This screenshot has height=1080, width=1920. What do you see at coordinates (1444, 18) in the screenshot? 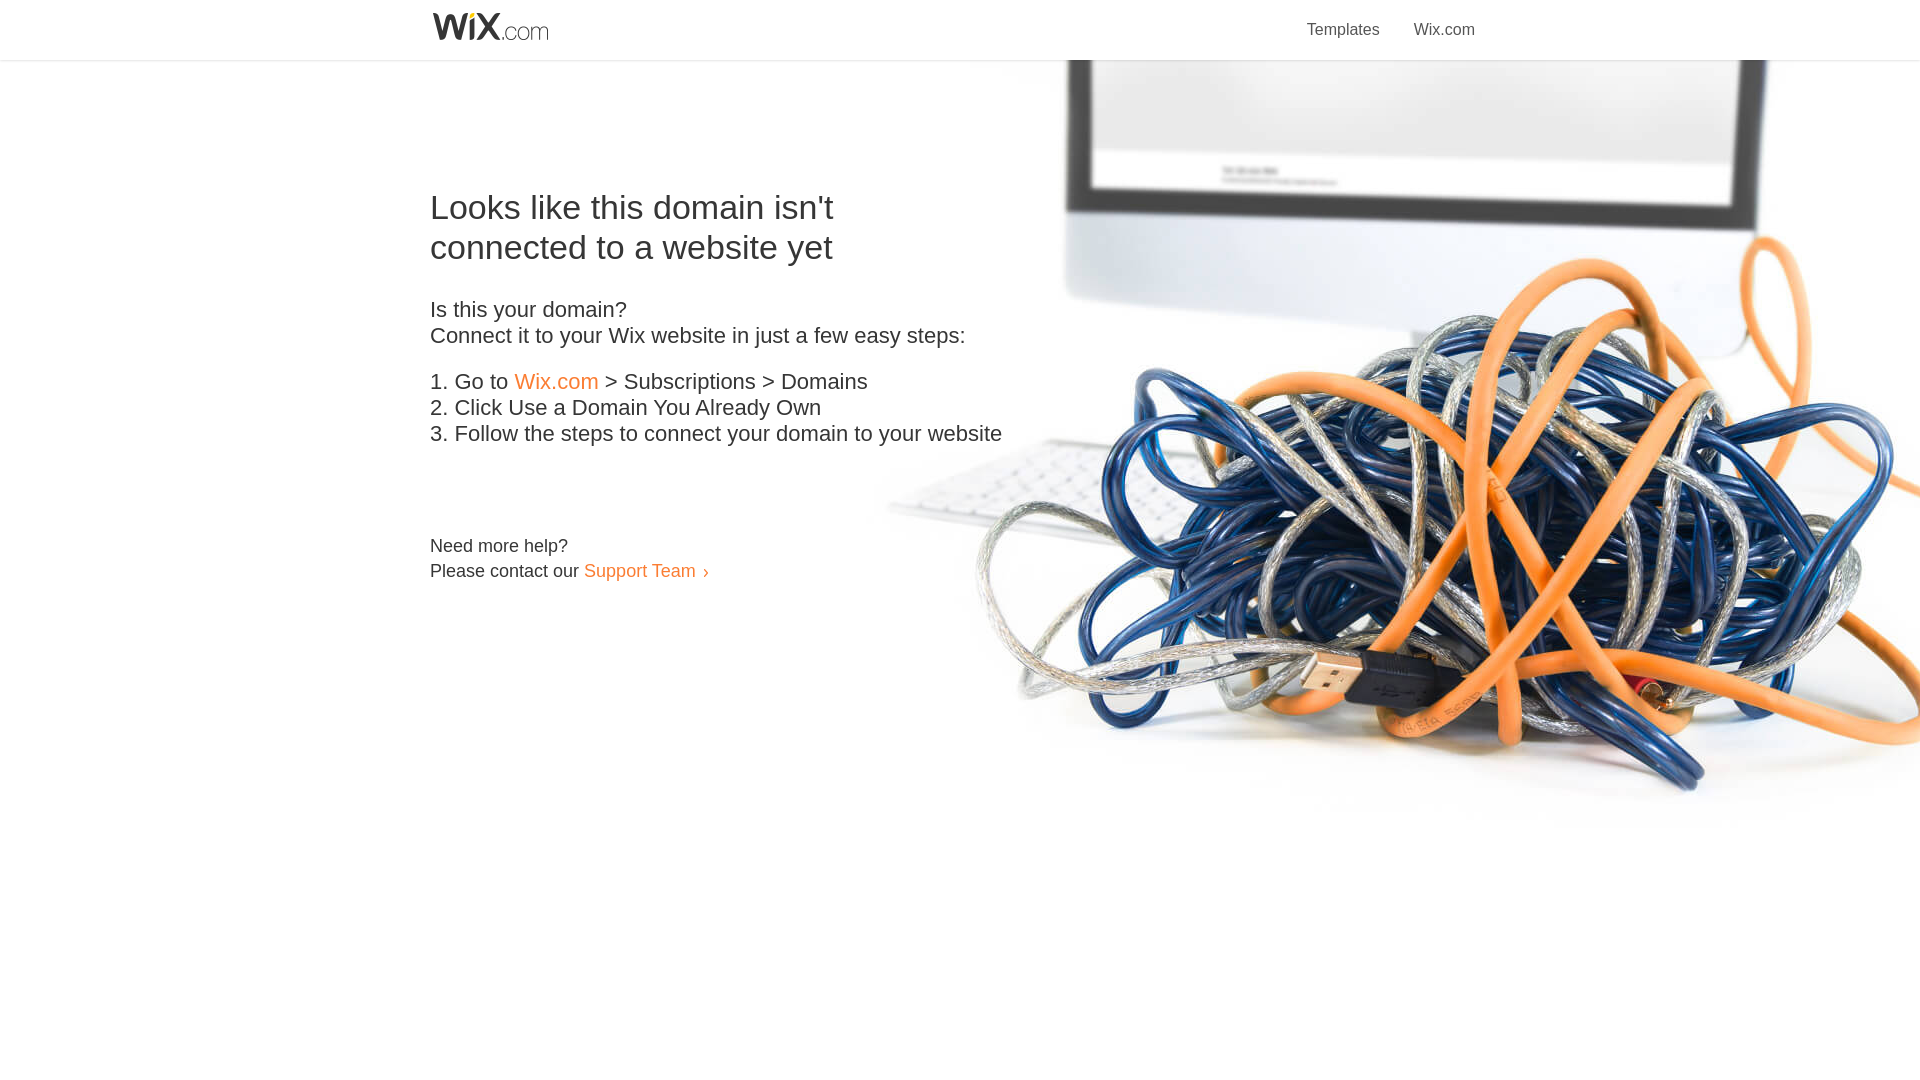
I see `Wix.com` at bounding box center [1444, 18].